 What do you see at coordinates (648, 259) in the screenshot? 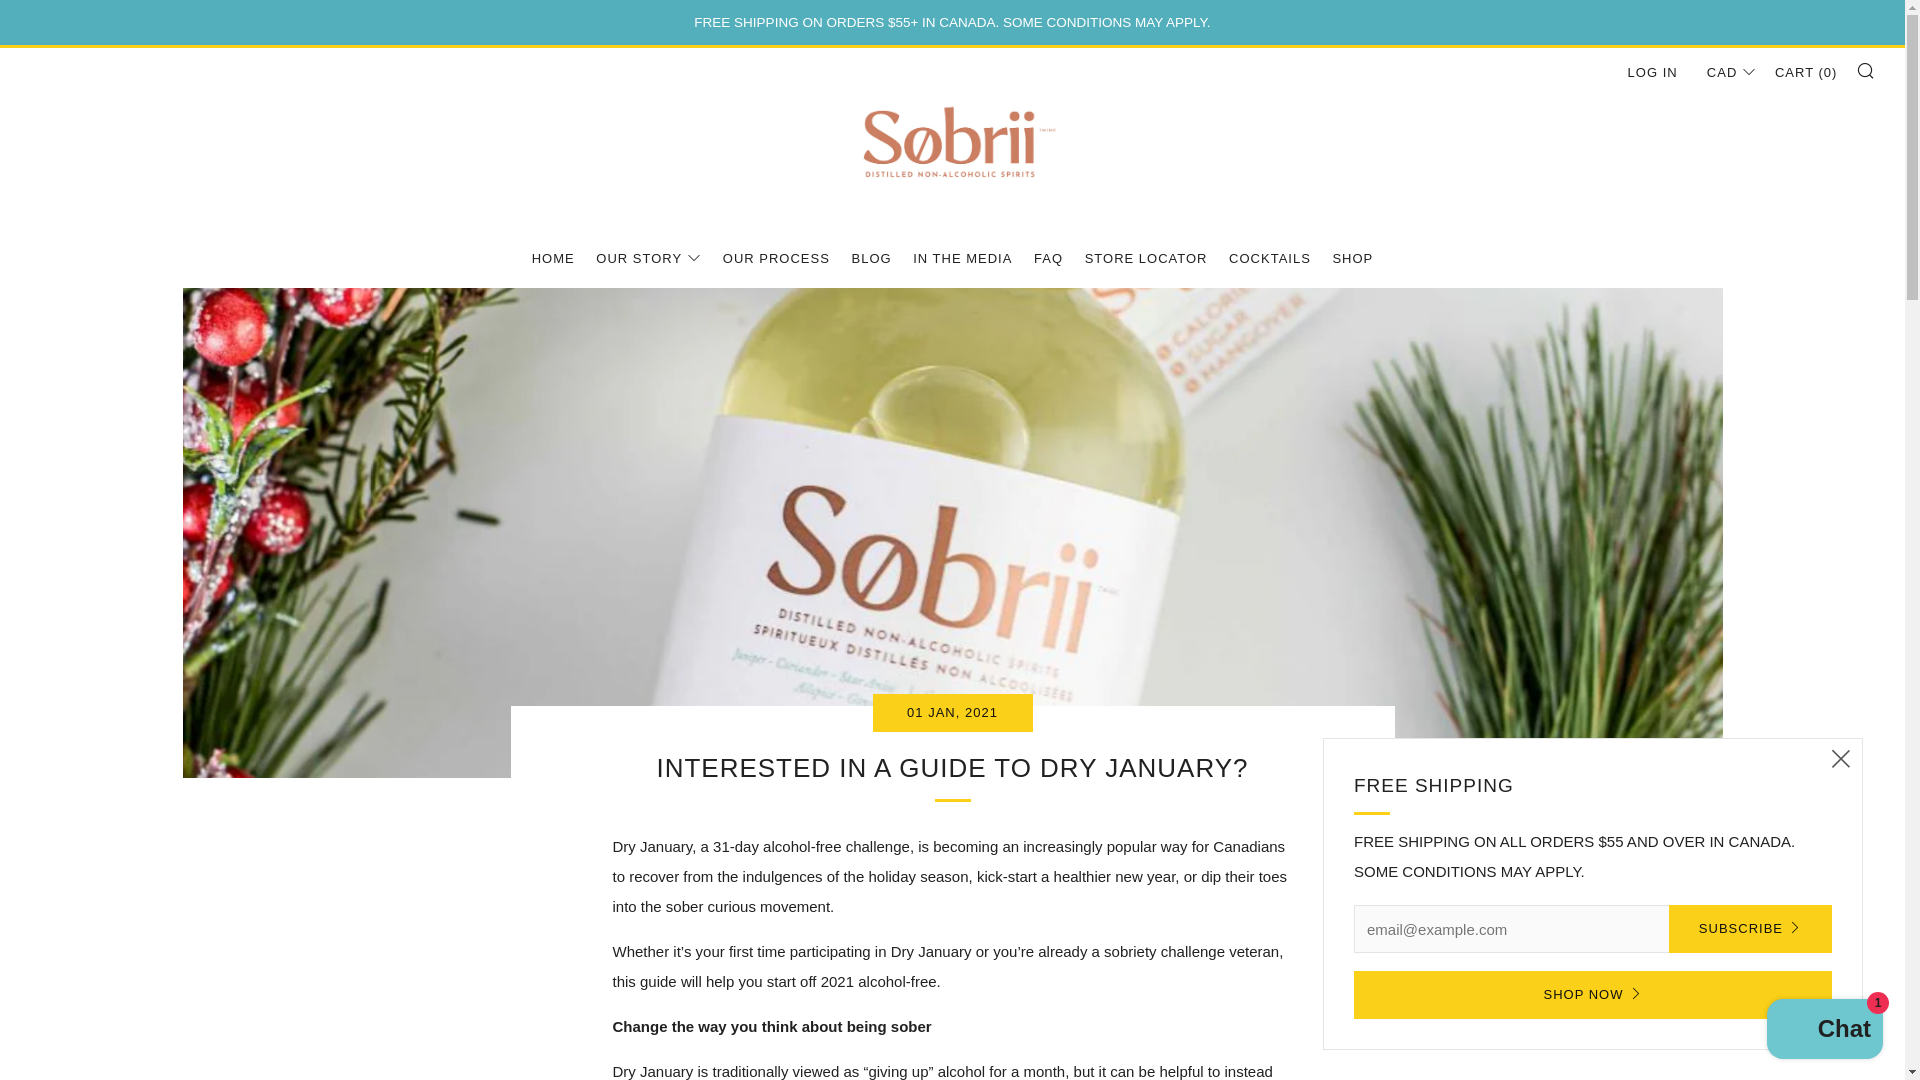
I see `OUR STORY` at bounding box center [648, 259].